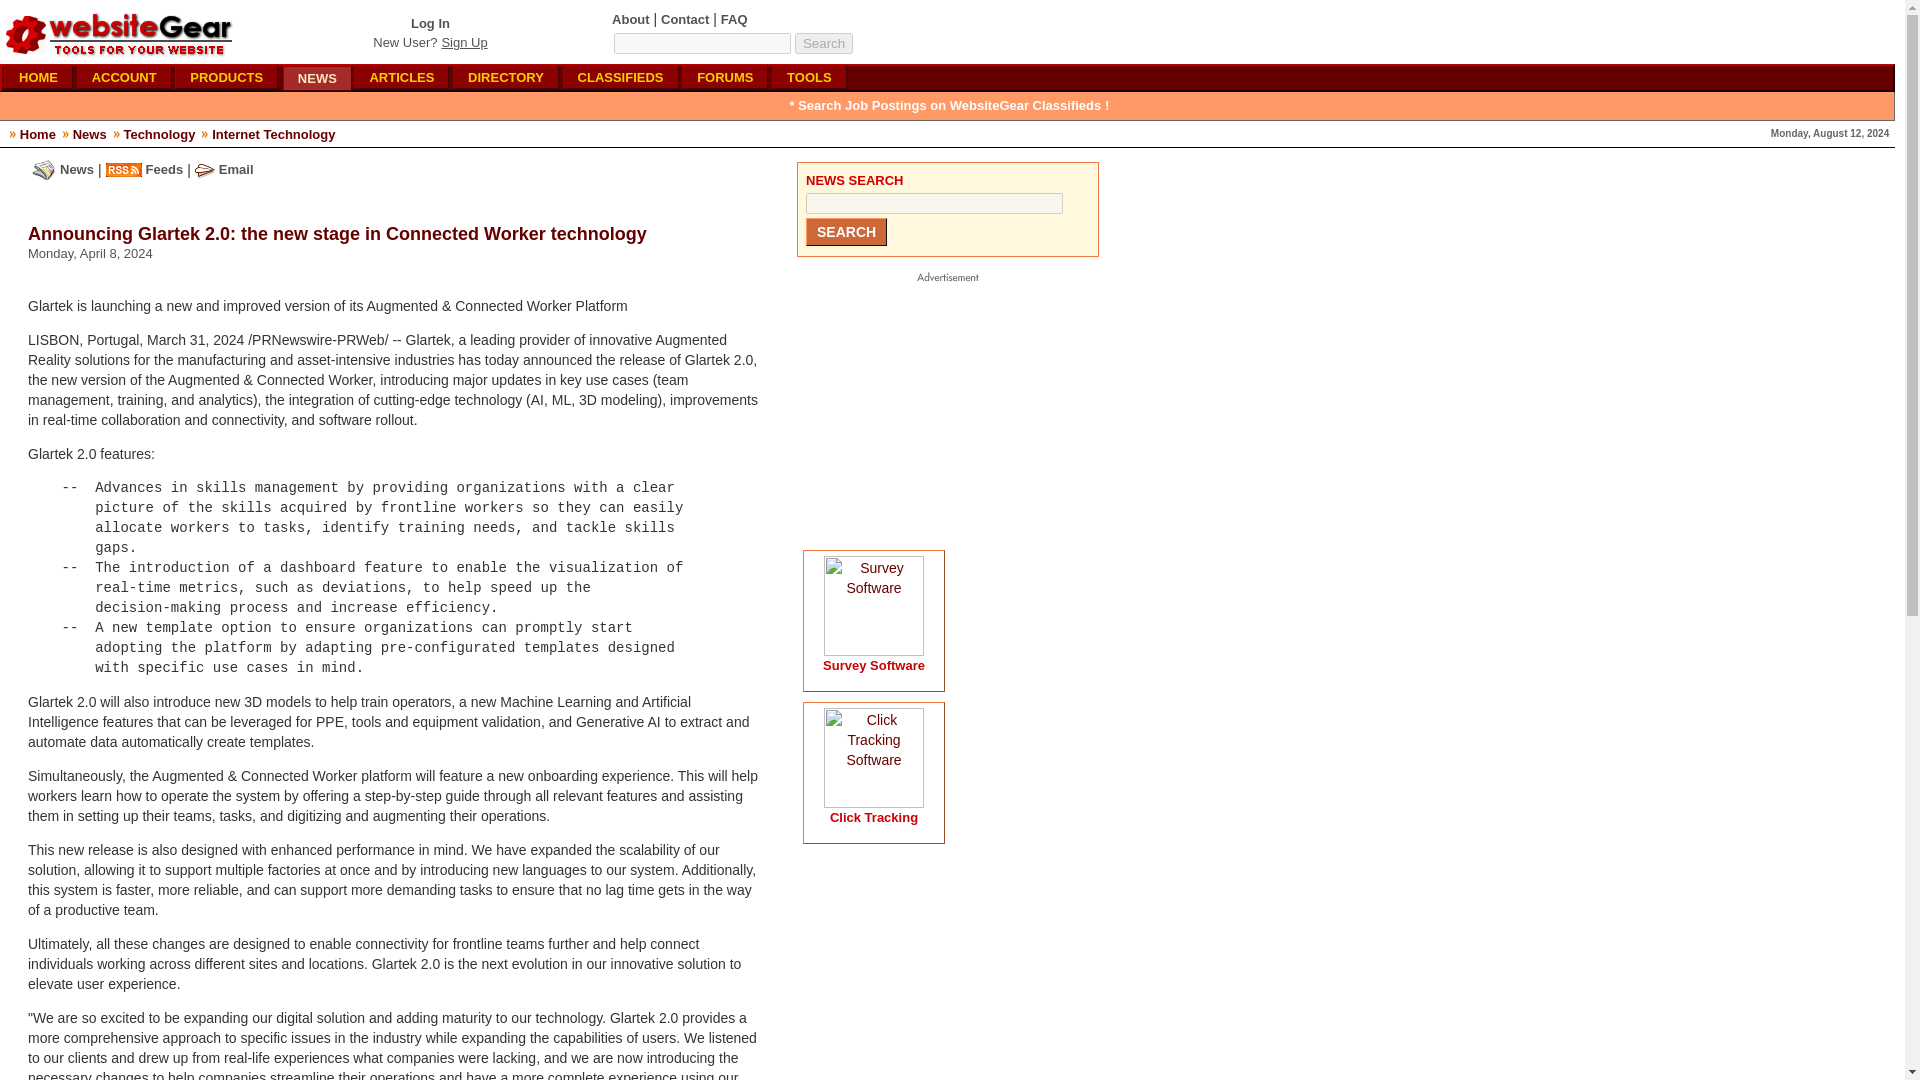 This screenshot has height=1080, width=1920. I want to click on About, so click(631, 18).